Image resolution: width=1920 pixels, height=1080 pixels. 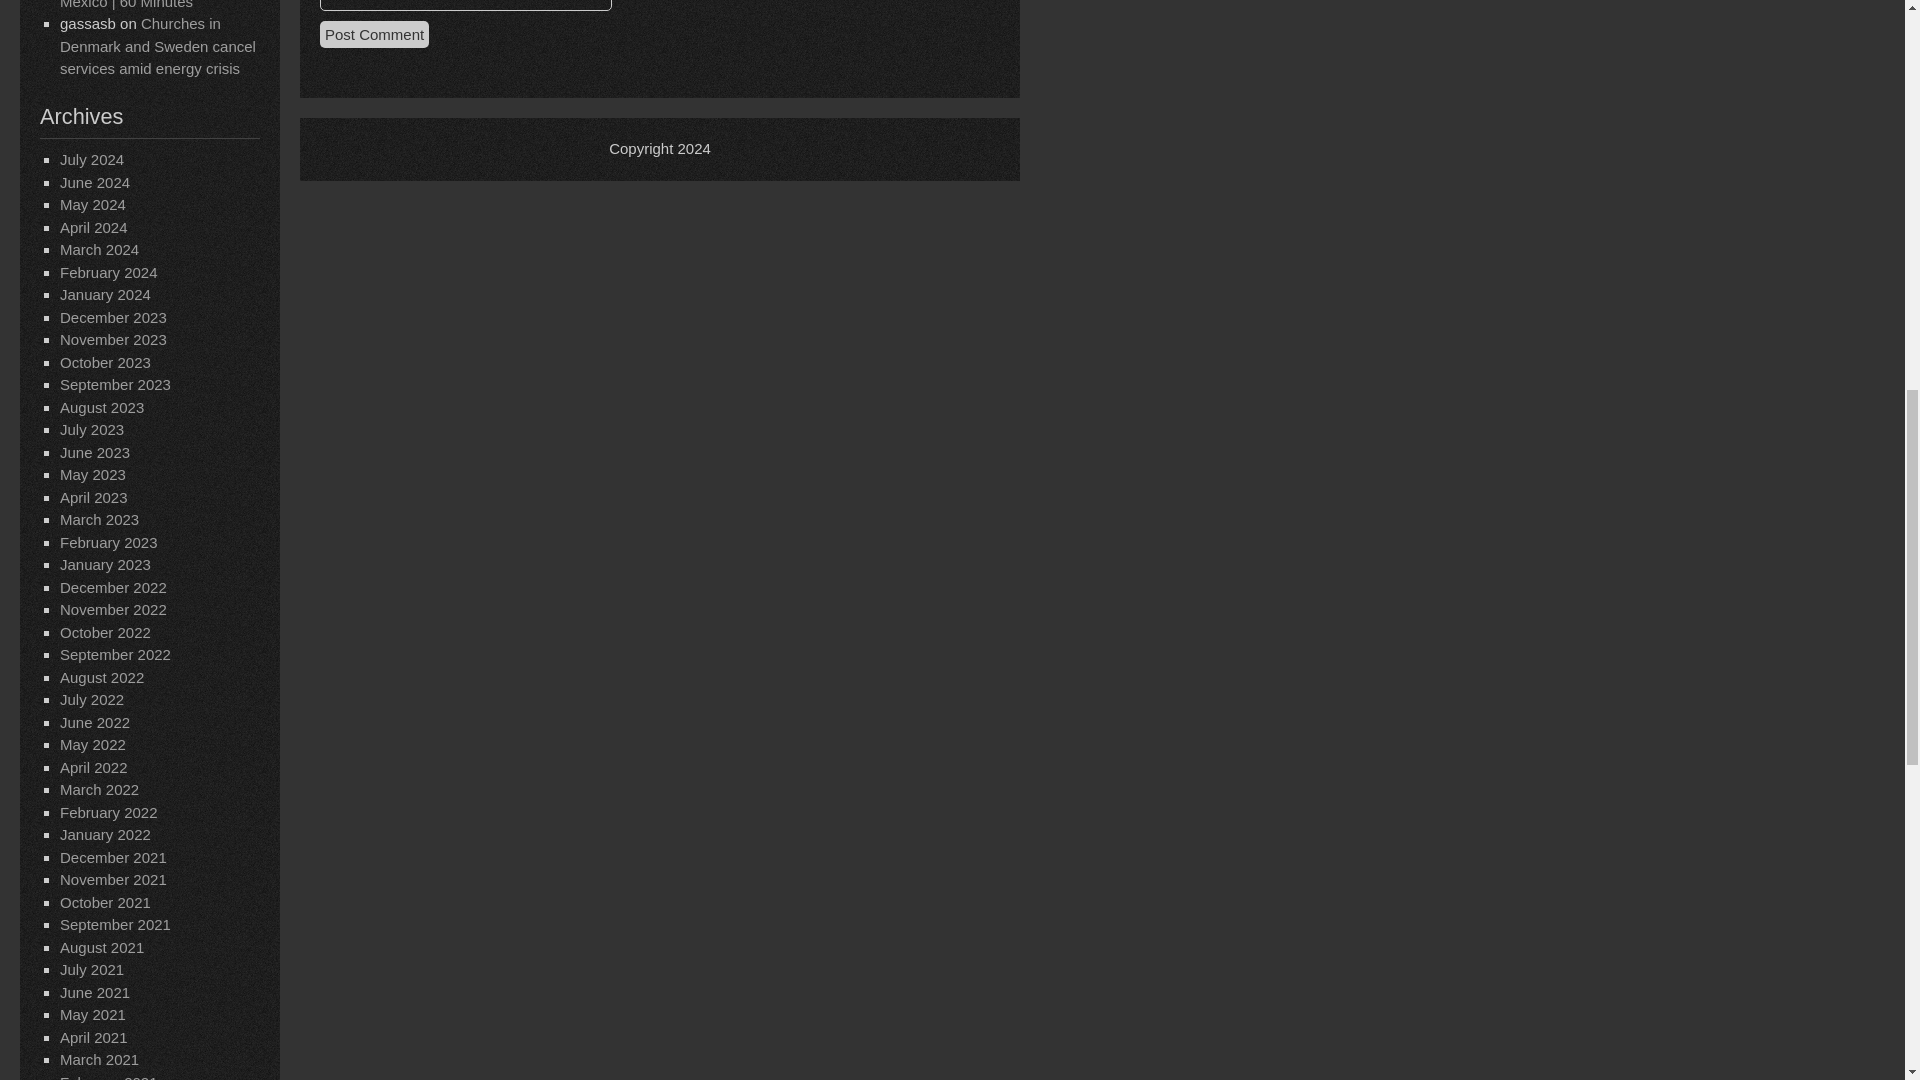 I want to click on June 2024, so click(x=94, y=182).